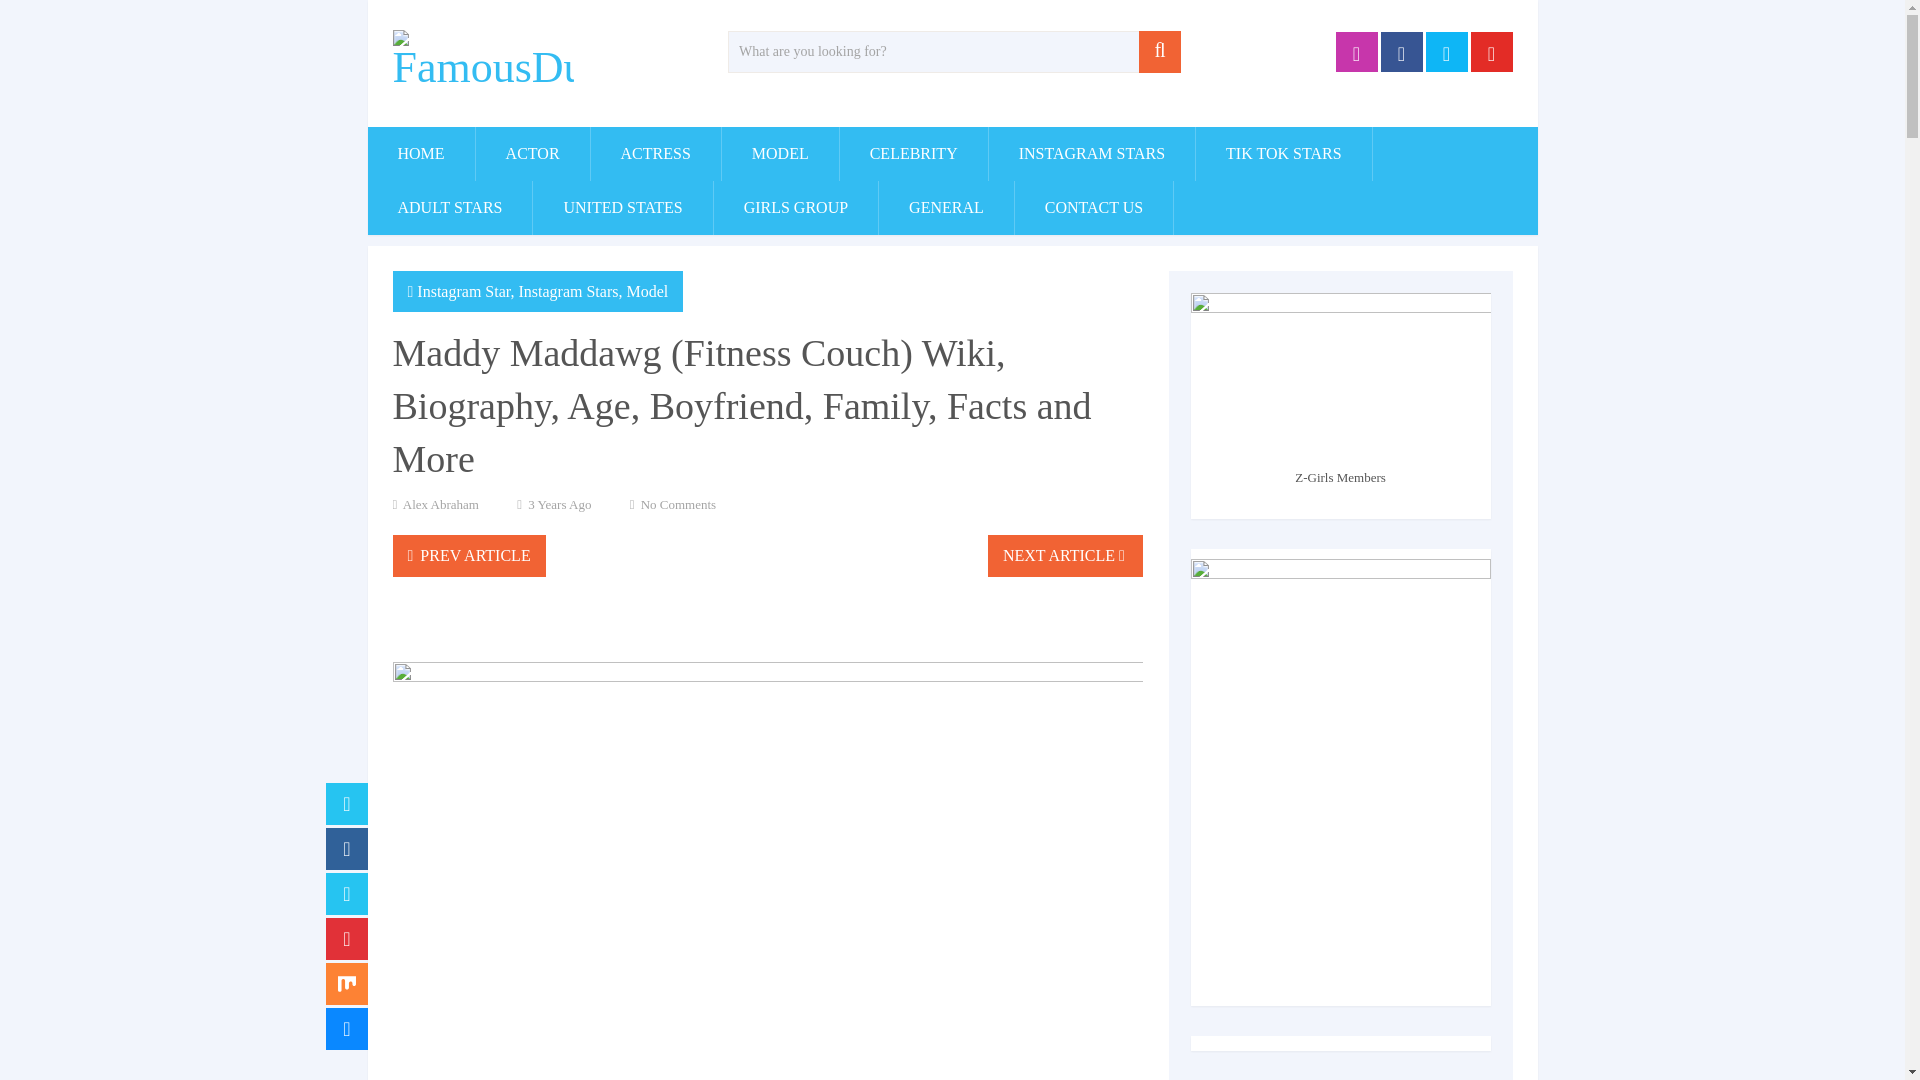 The width and height of the screenshot is (1920, 1080). What do you see at coordinates (468, 555) in the screenshot?
I see `PREV ARTICLE` at bounding box center [468, 555].